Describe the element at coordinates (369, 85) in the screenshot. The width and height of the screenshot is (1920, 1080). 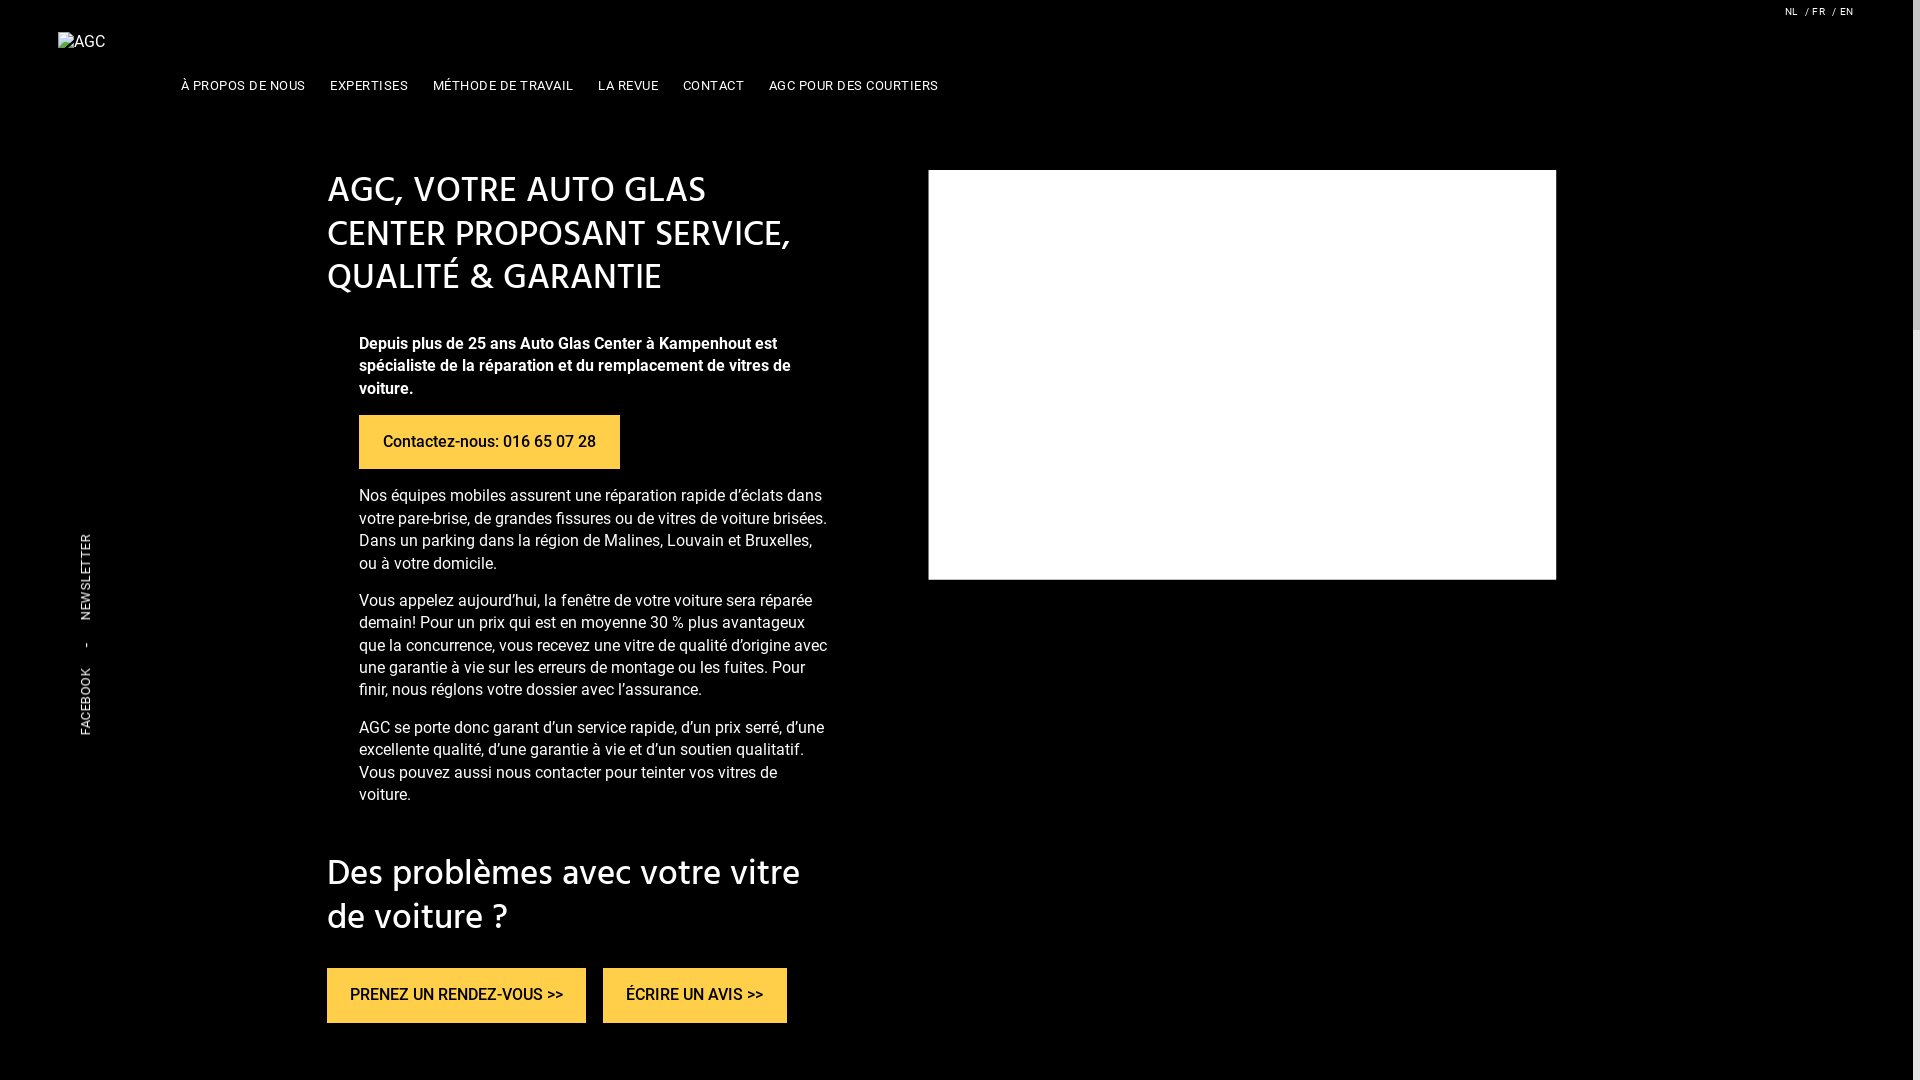
I see `EXPERTISES` at that location.